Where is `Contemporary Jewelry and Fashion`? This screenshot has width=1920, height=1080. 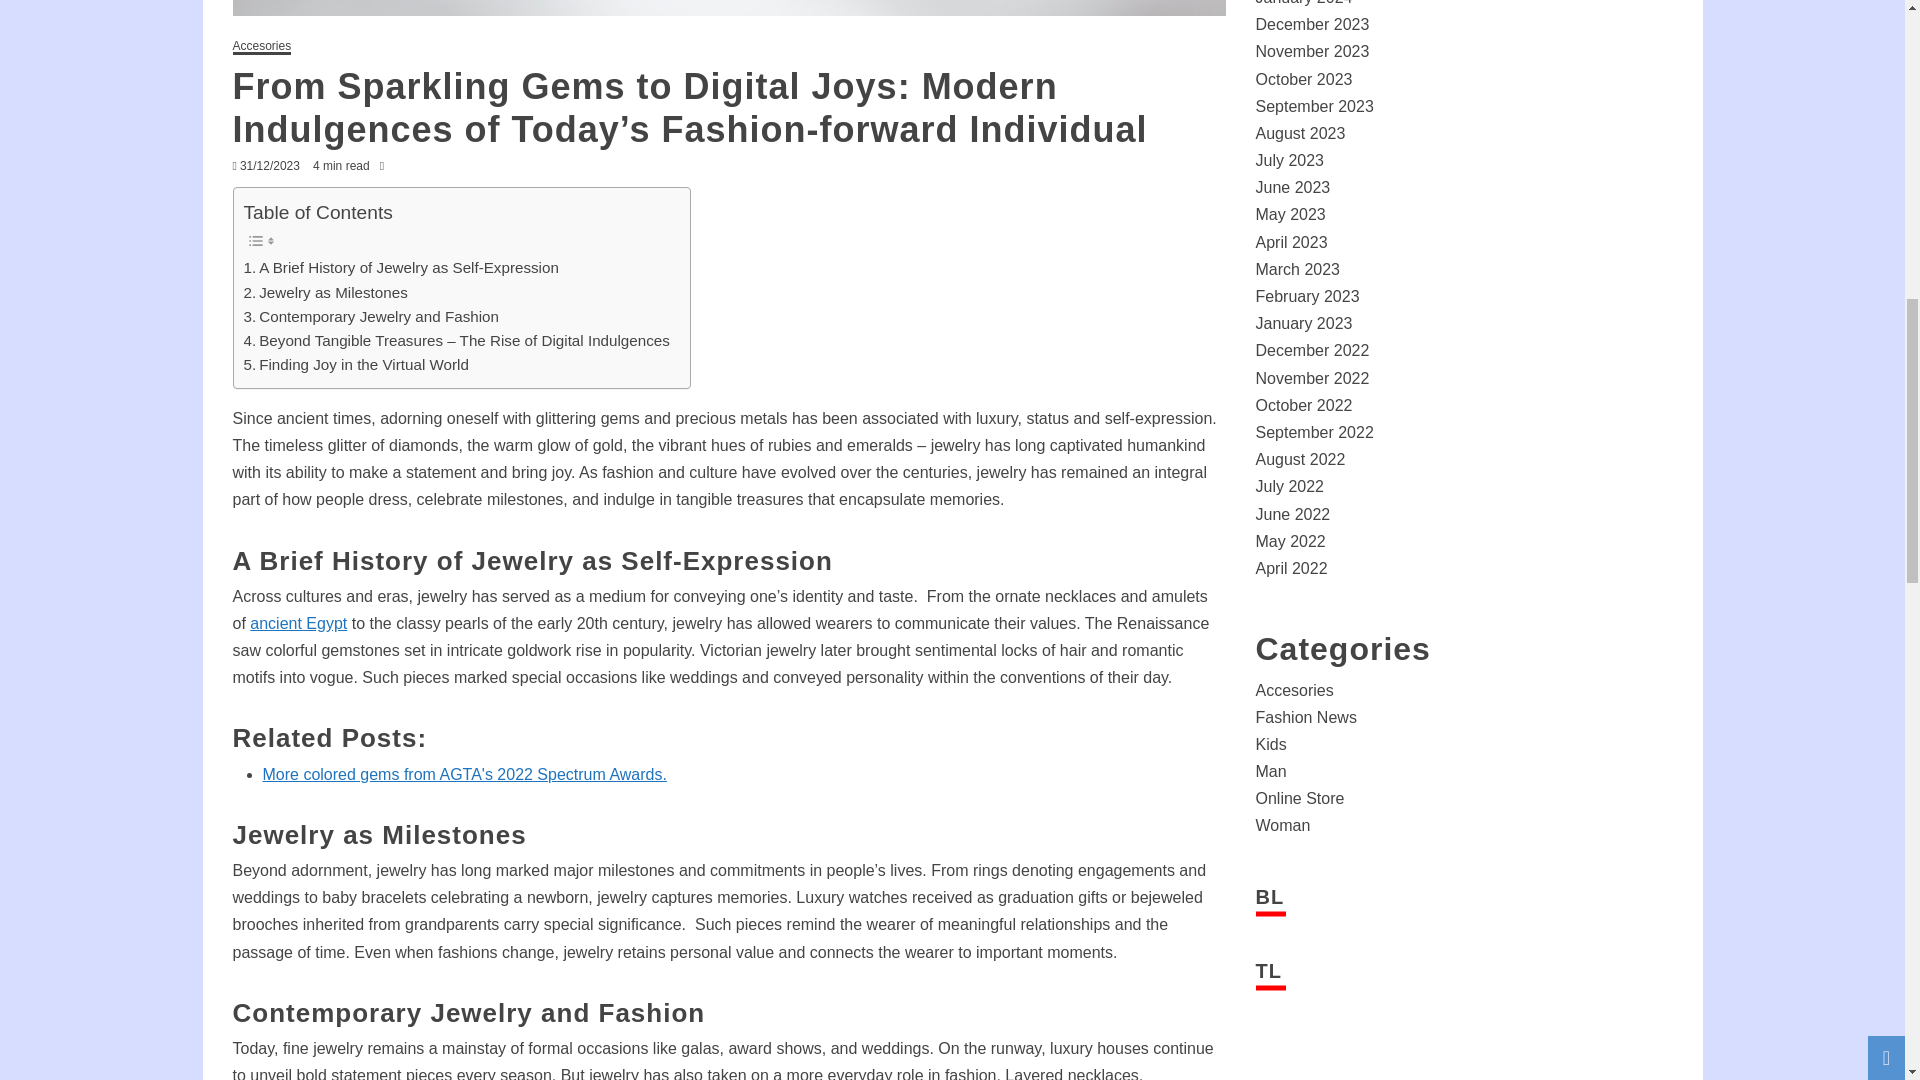 Contemporary Jewelry and Fashion is located at coordinates (371, 316).